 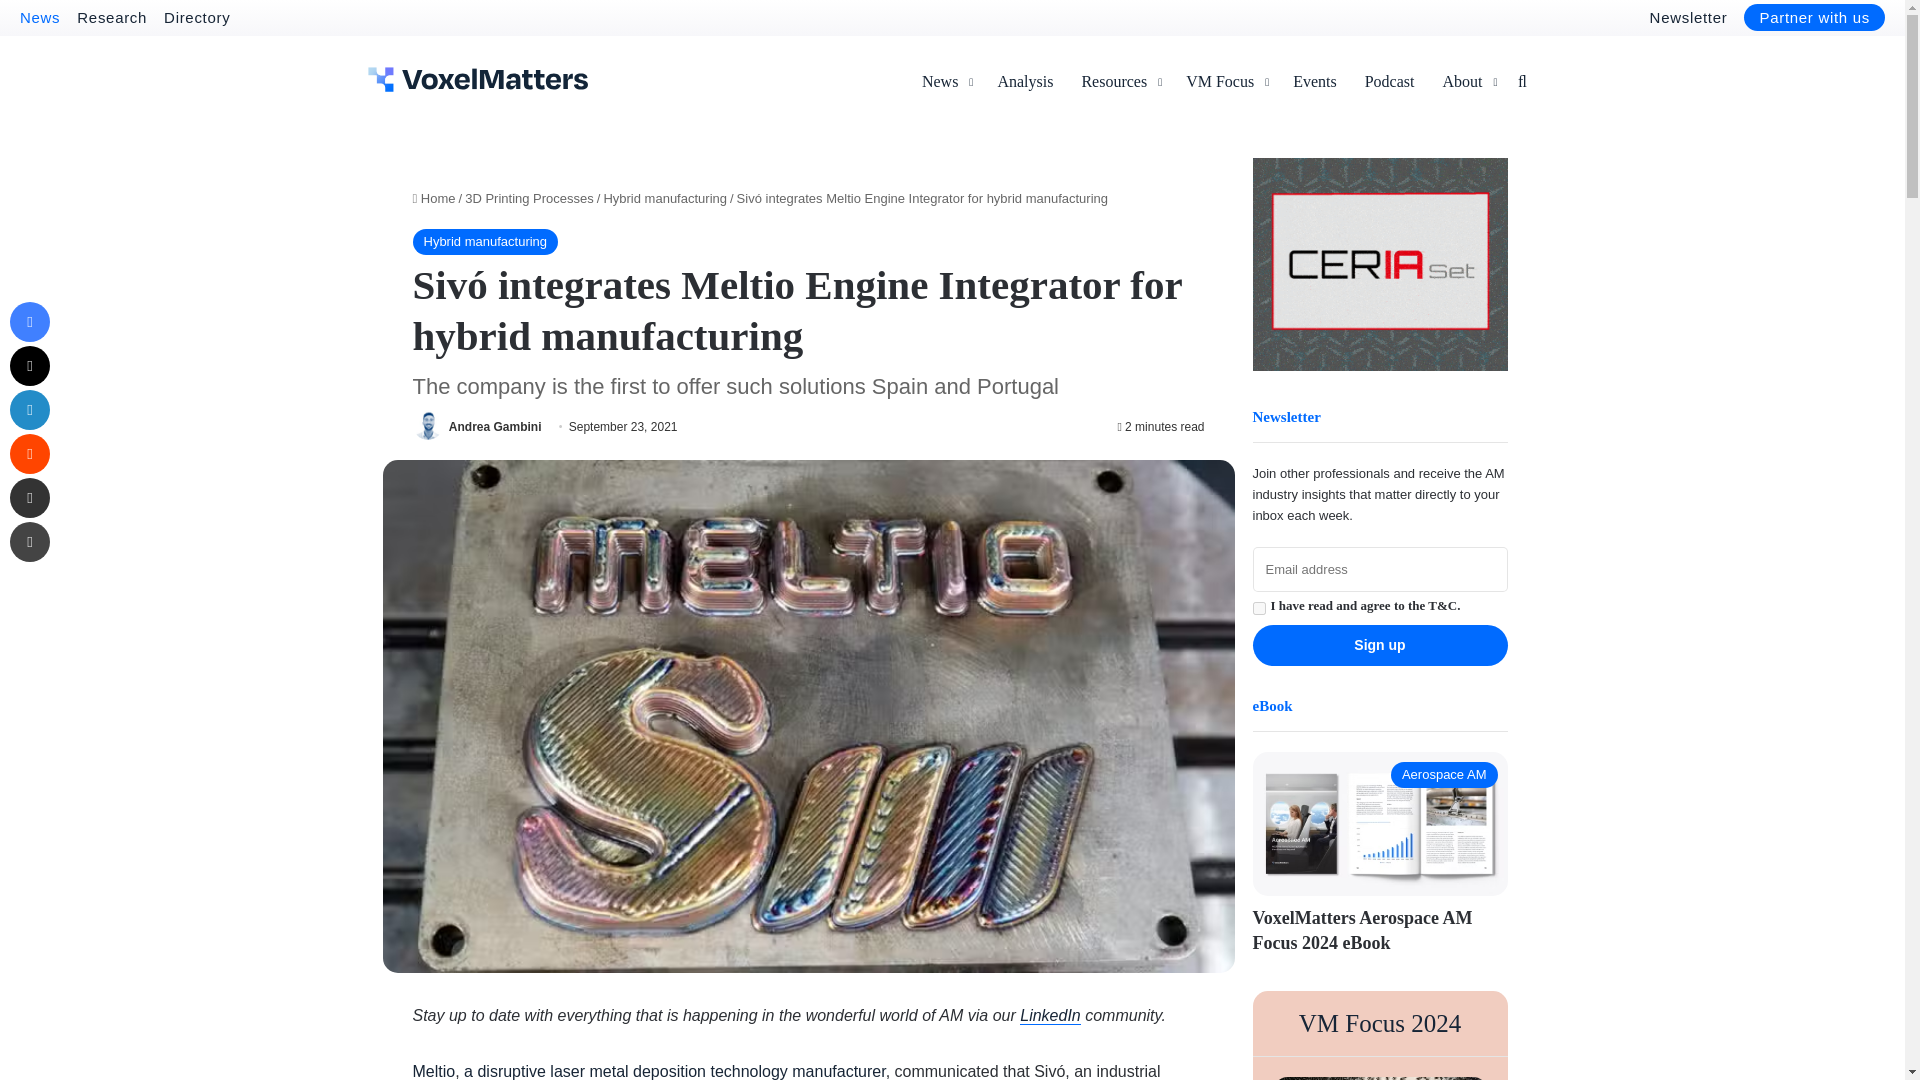 What do you see at coordinates (39, 16) in the screenshot?
I see `News` at bounding box center [39, 16].